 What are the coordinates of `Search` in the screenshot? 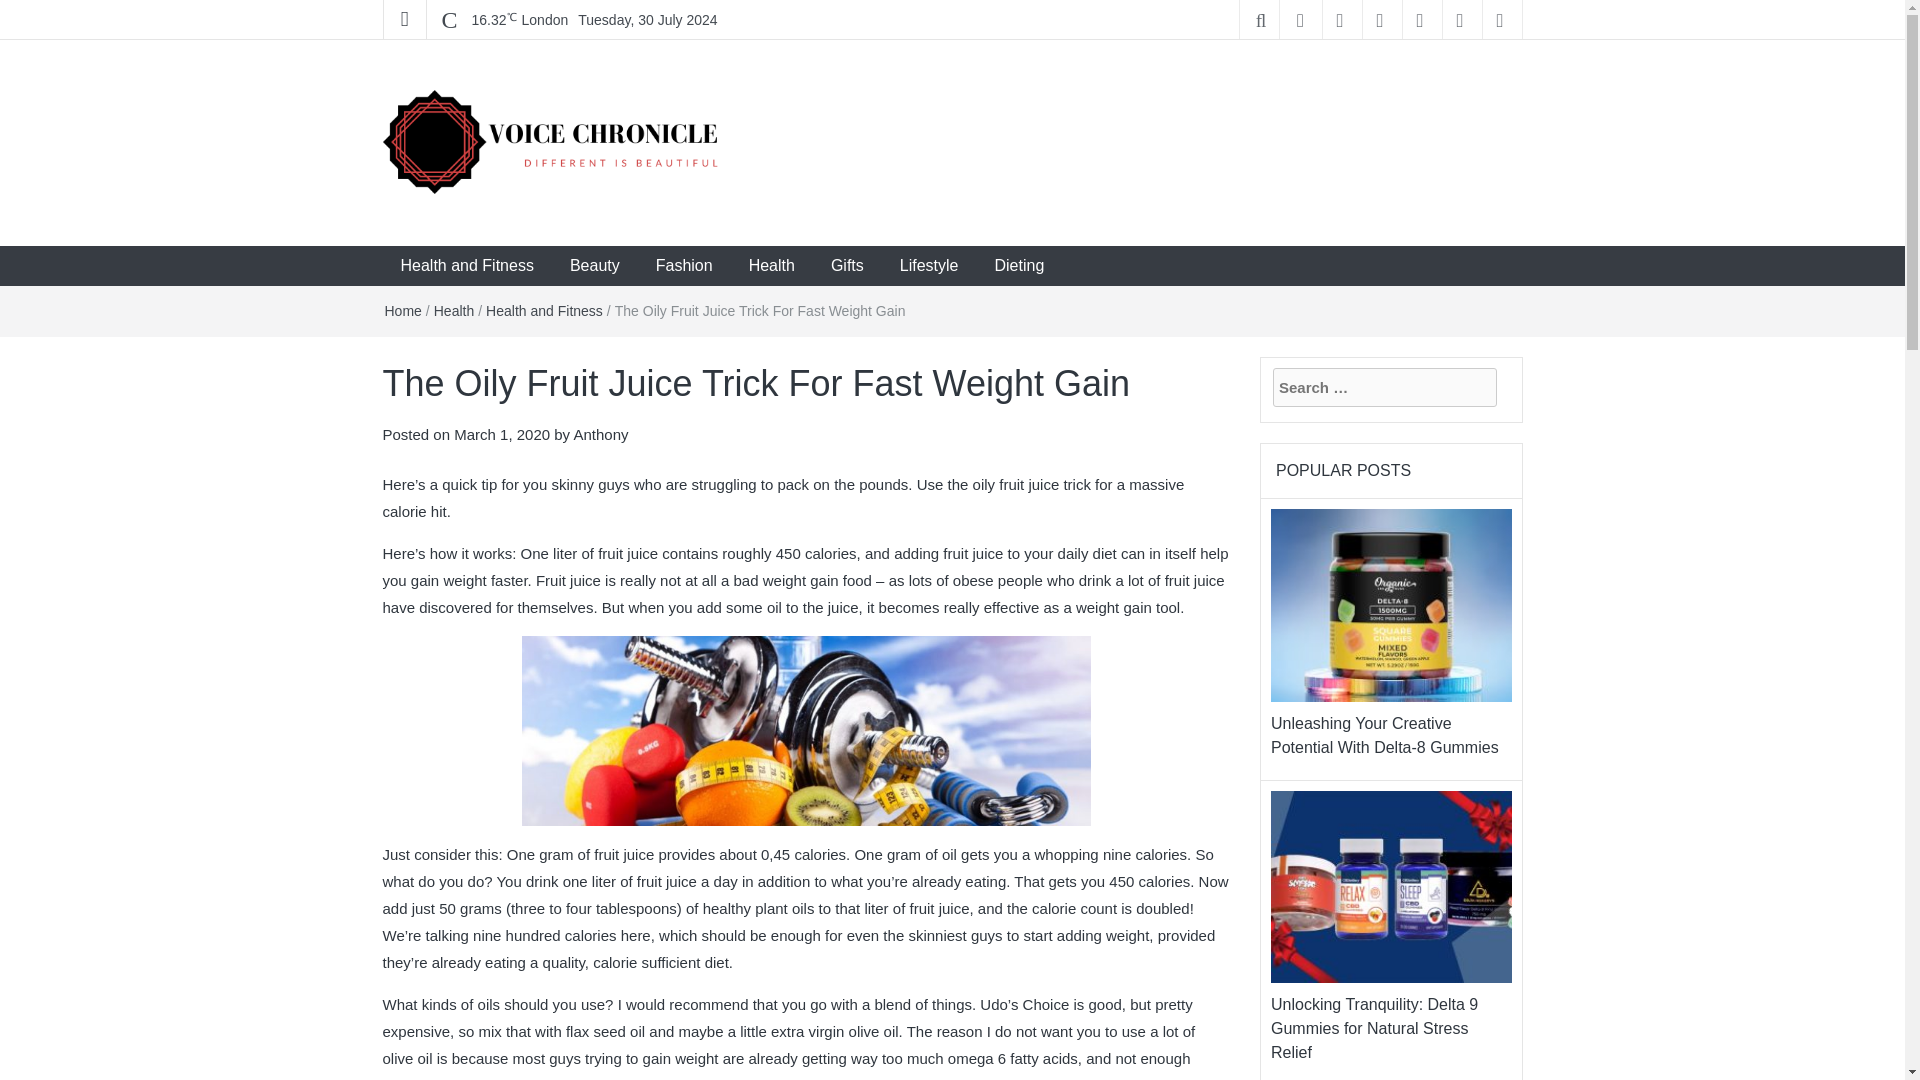 It's located at (20, 8).